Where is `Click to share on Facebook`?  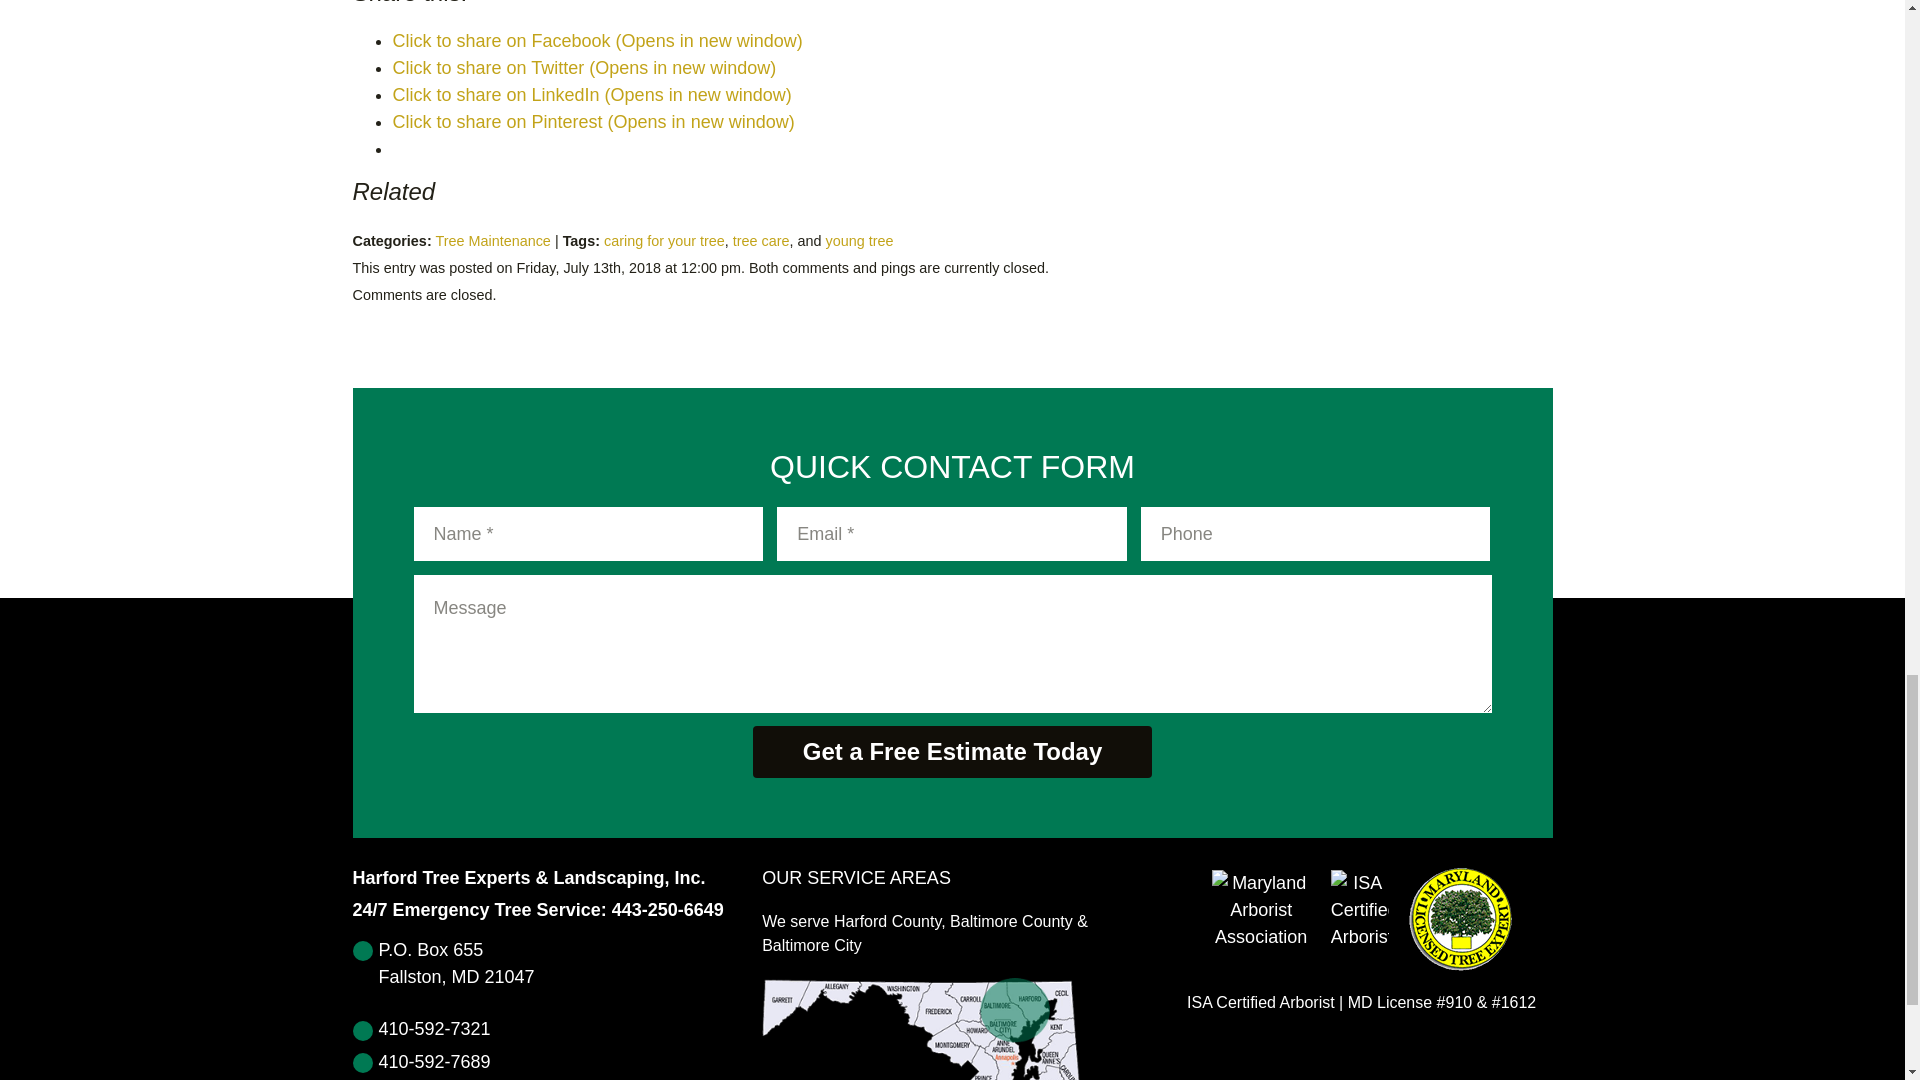
Click to share on Facebook is located at coordinates (596, 40).